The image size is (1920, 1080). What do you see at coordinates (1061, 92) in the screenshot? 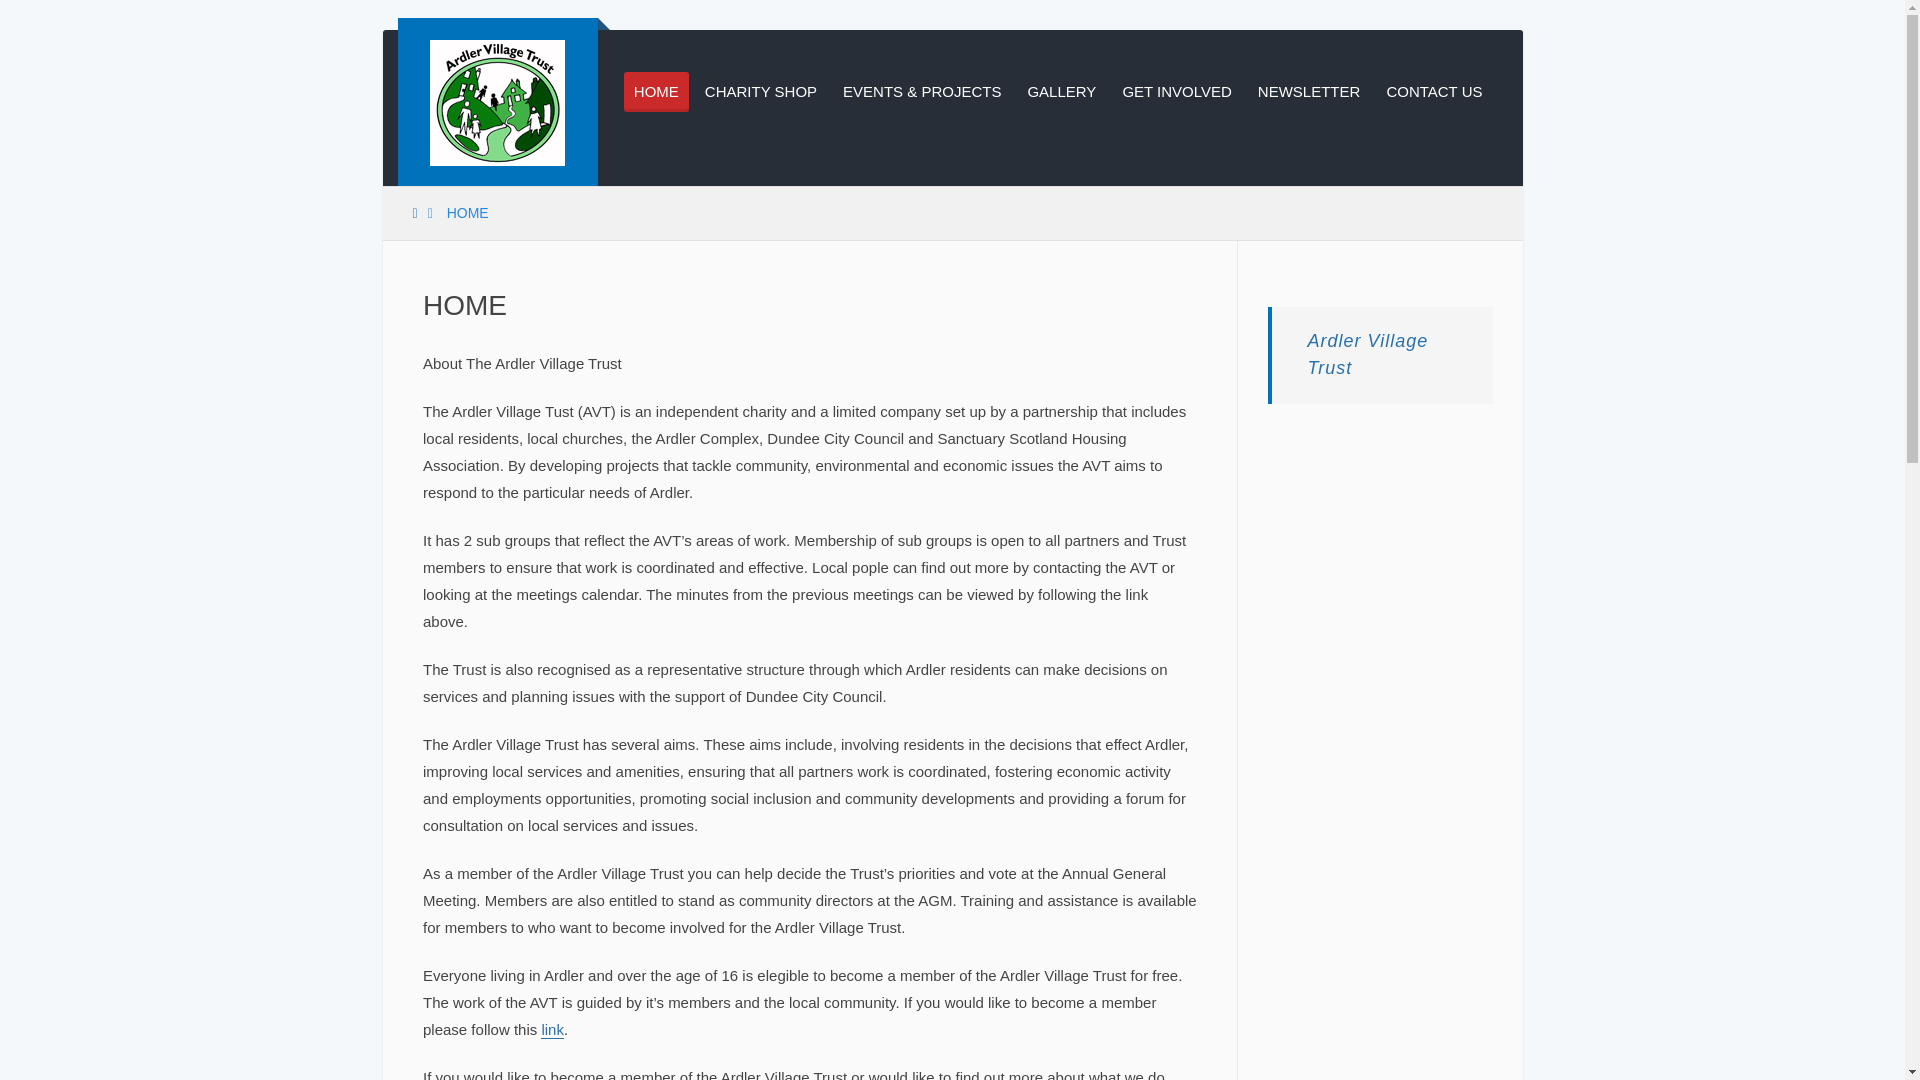
I see `GALLERY` at bounding box center [1061, 92].